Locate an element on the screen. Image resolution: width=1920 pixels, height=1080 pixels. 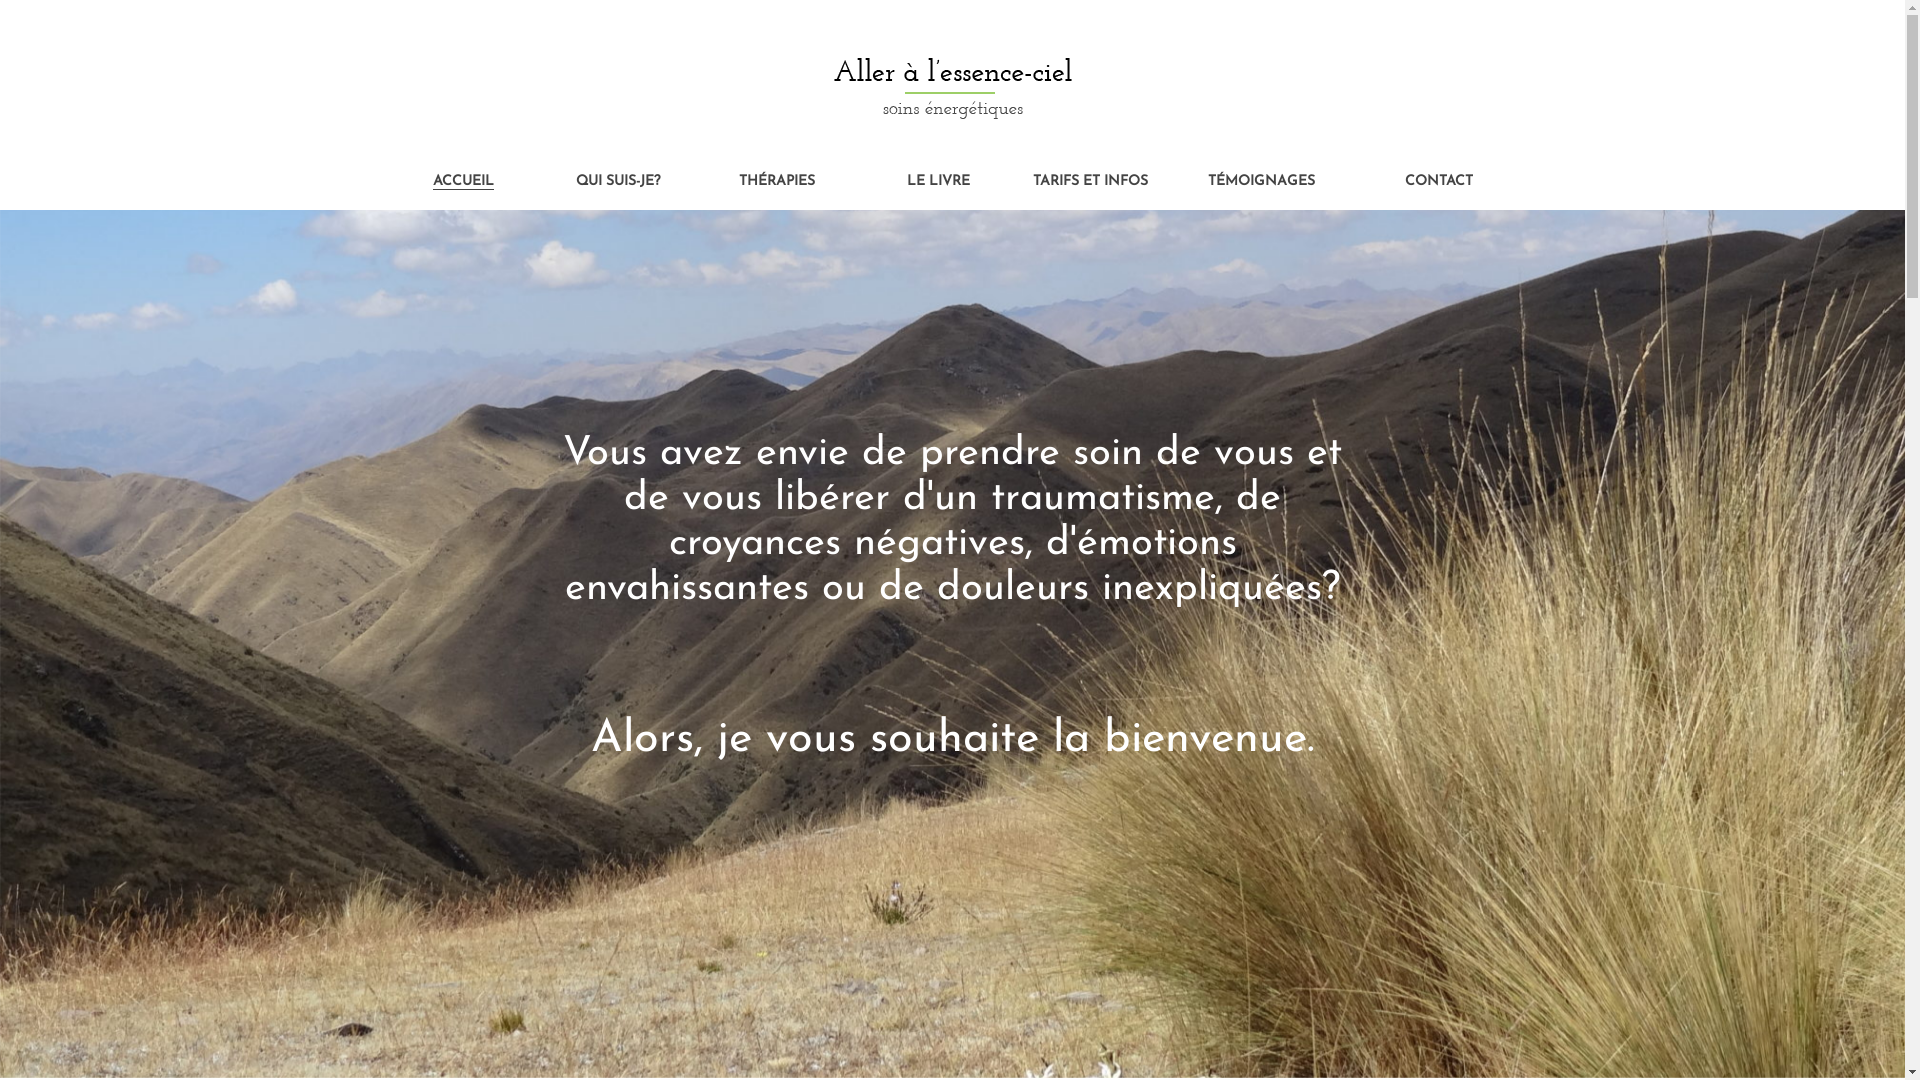
ACCUEIL is located at coordinates (463, 182).